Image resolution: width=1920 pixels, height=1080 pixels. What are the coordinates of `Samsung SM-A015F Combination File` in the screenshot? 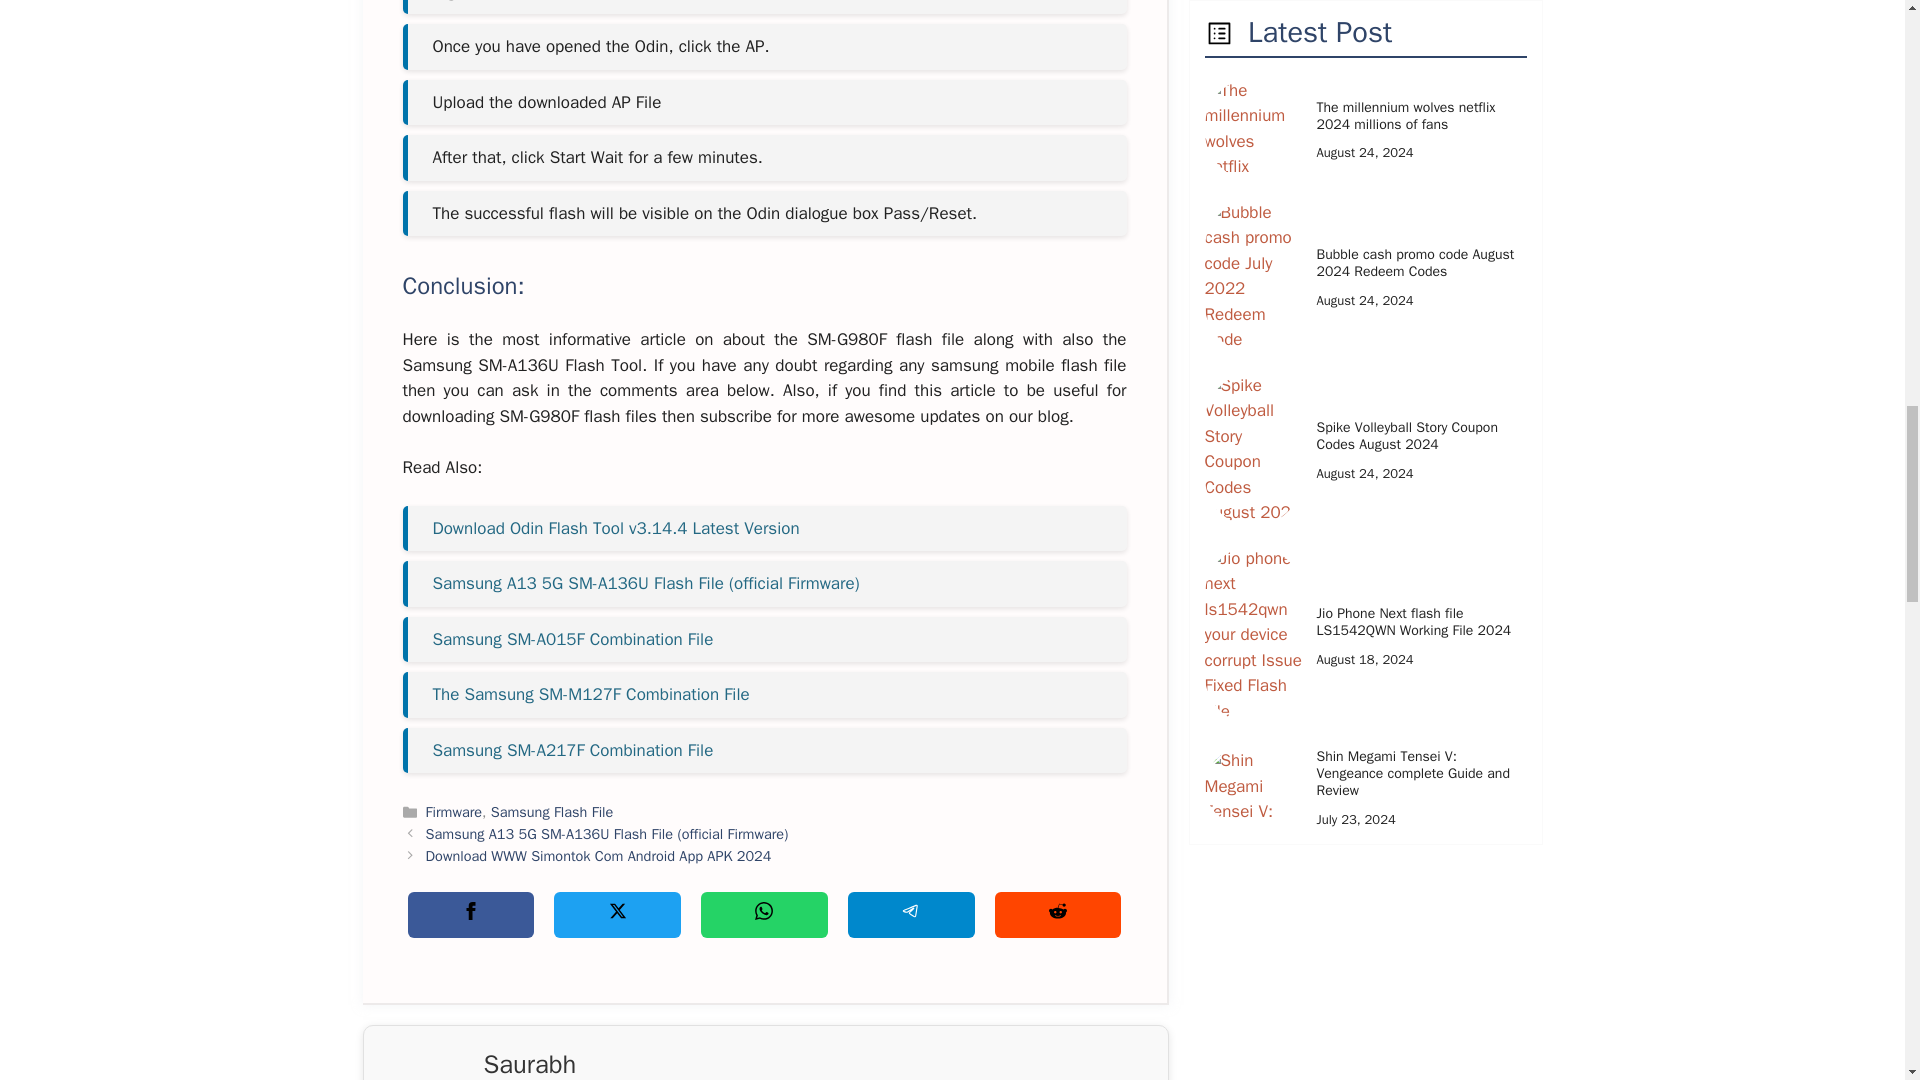 It's located at (572, 639).